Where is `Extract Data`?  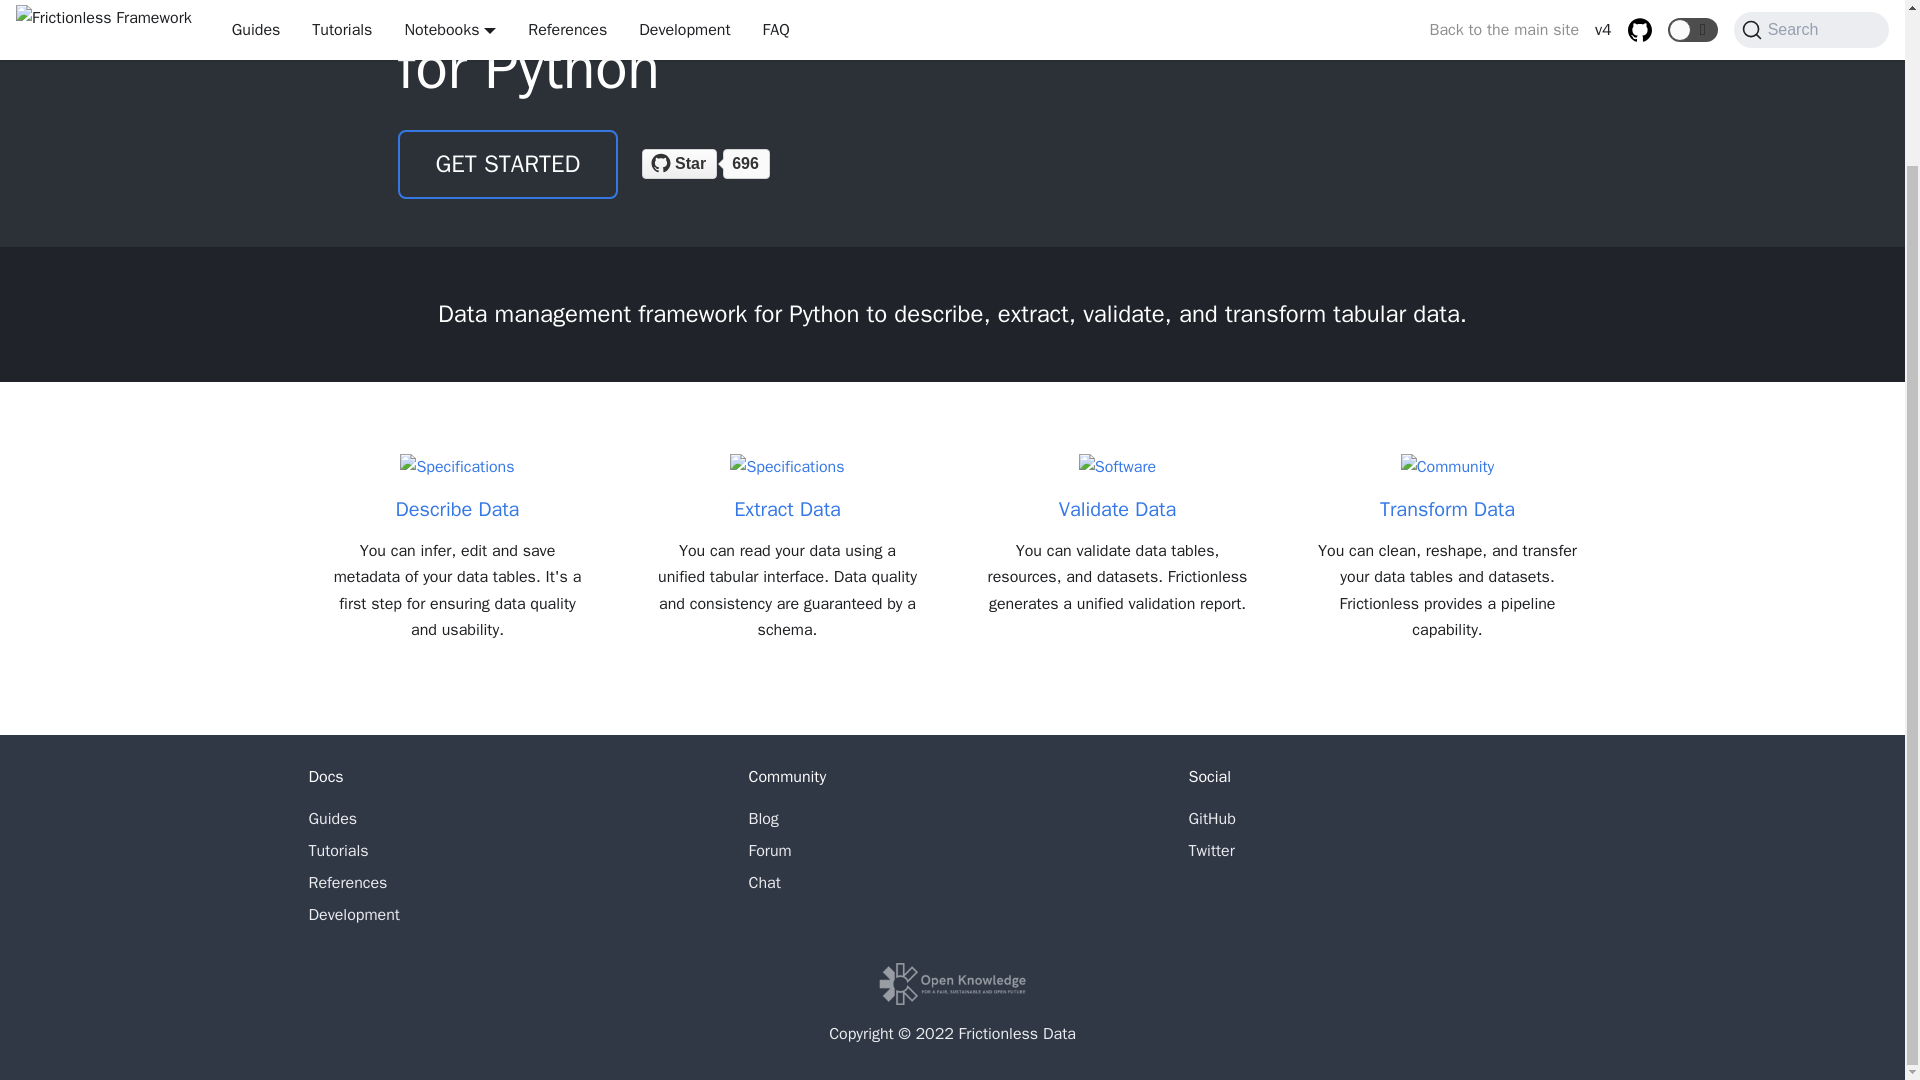 Extract Data is located at coordinates (786, 488).